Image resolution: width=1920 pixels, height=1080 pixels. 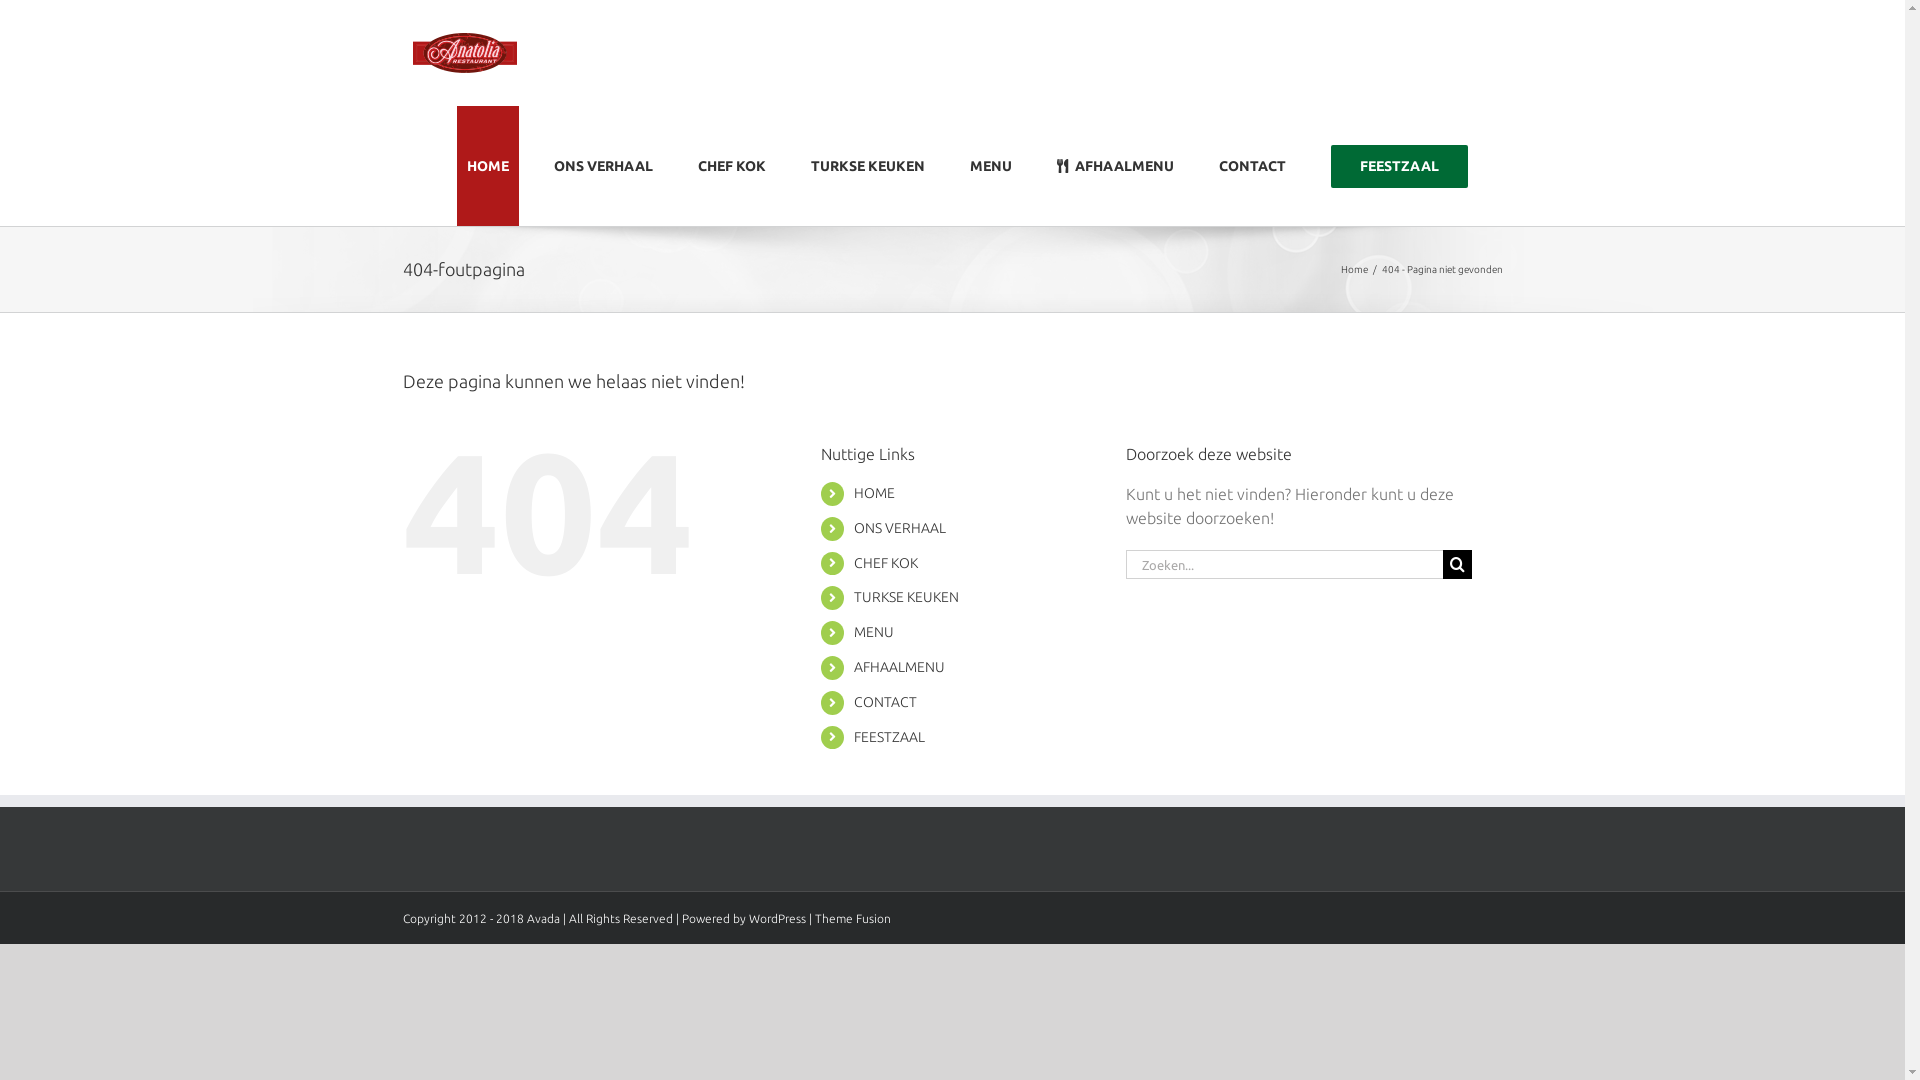 I want to click on ONS VERHAAL, so click(x=900, y=528).